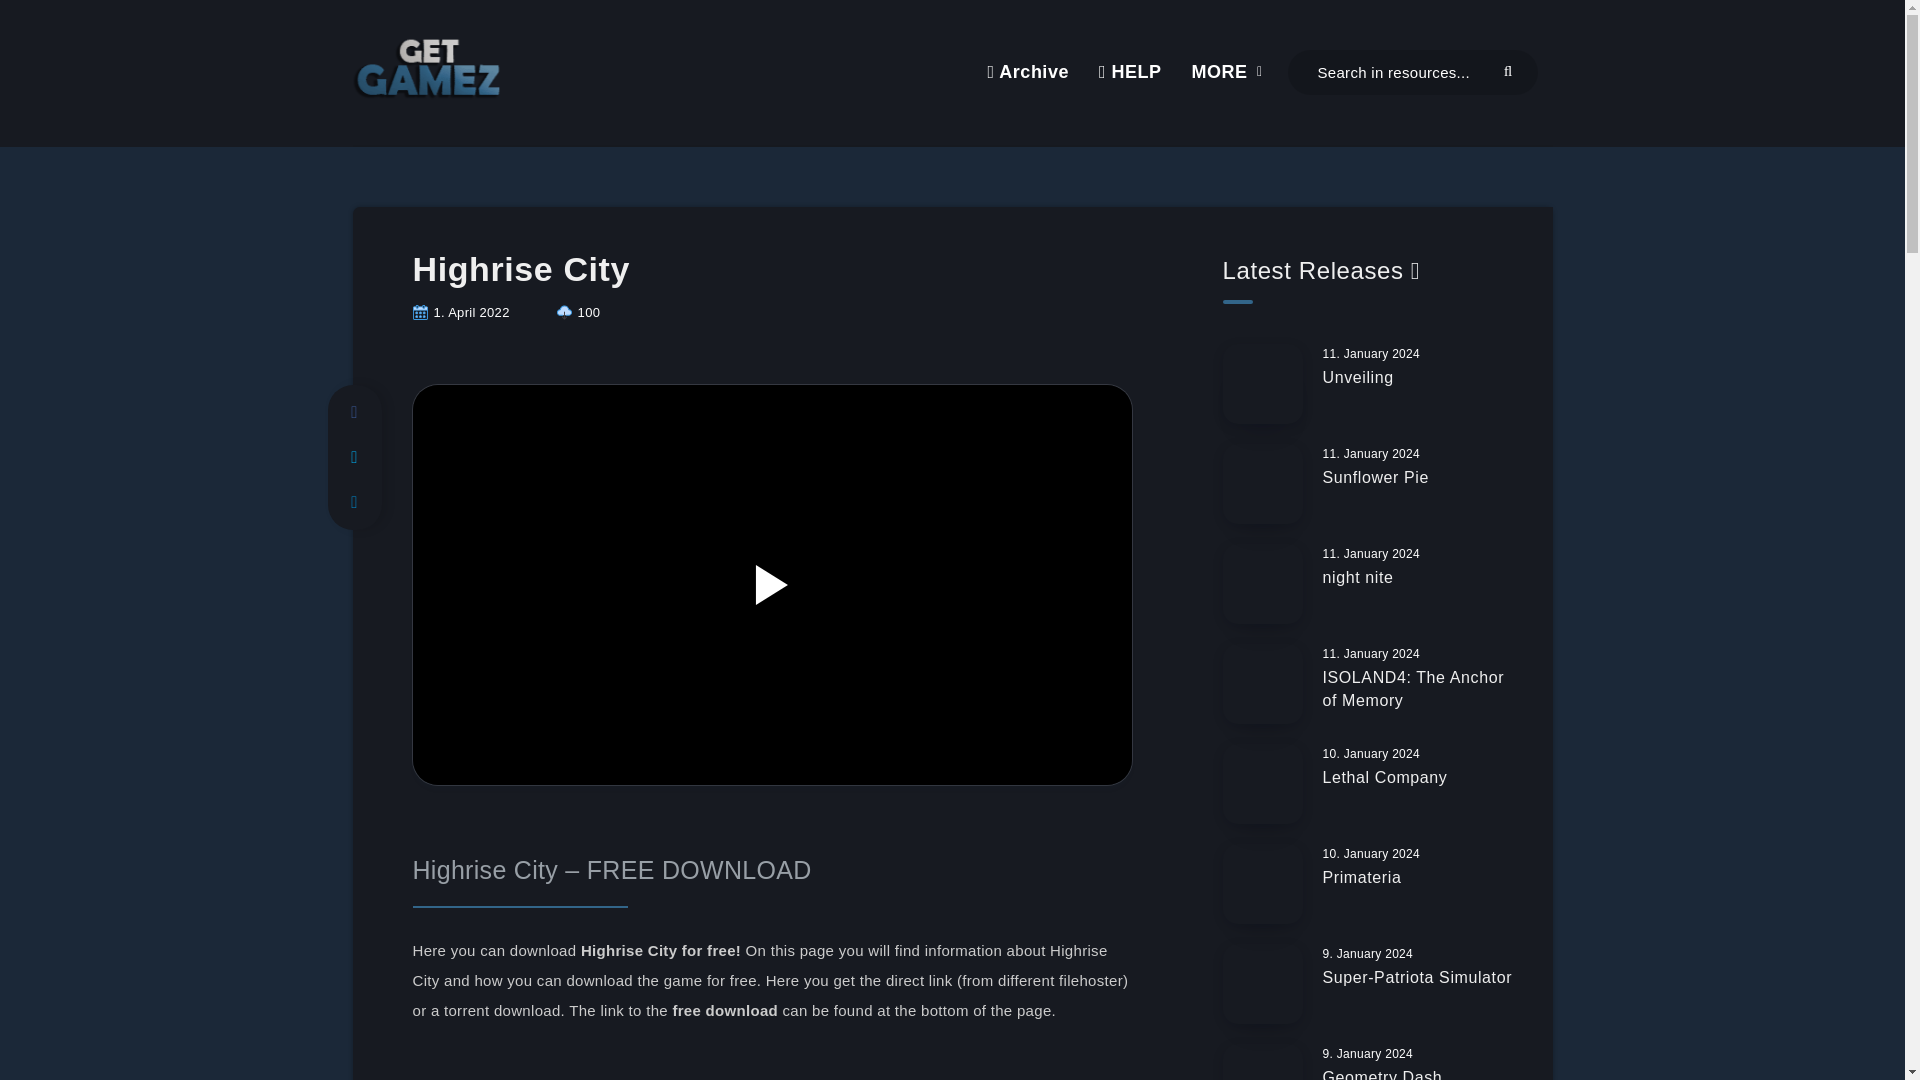  Describe the element at coordinates (1384, 779) in the screenshot. I see `Lethal Company` at that location.